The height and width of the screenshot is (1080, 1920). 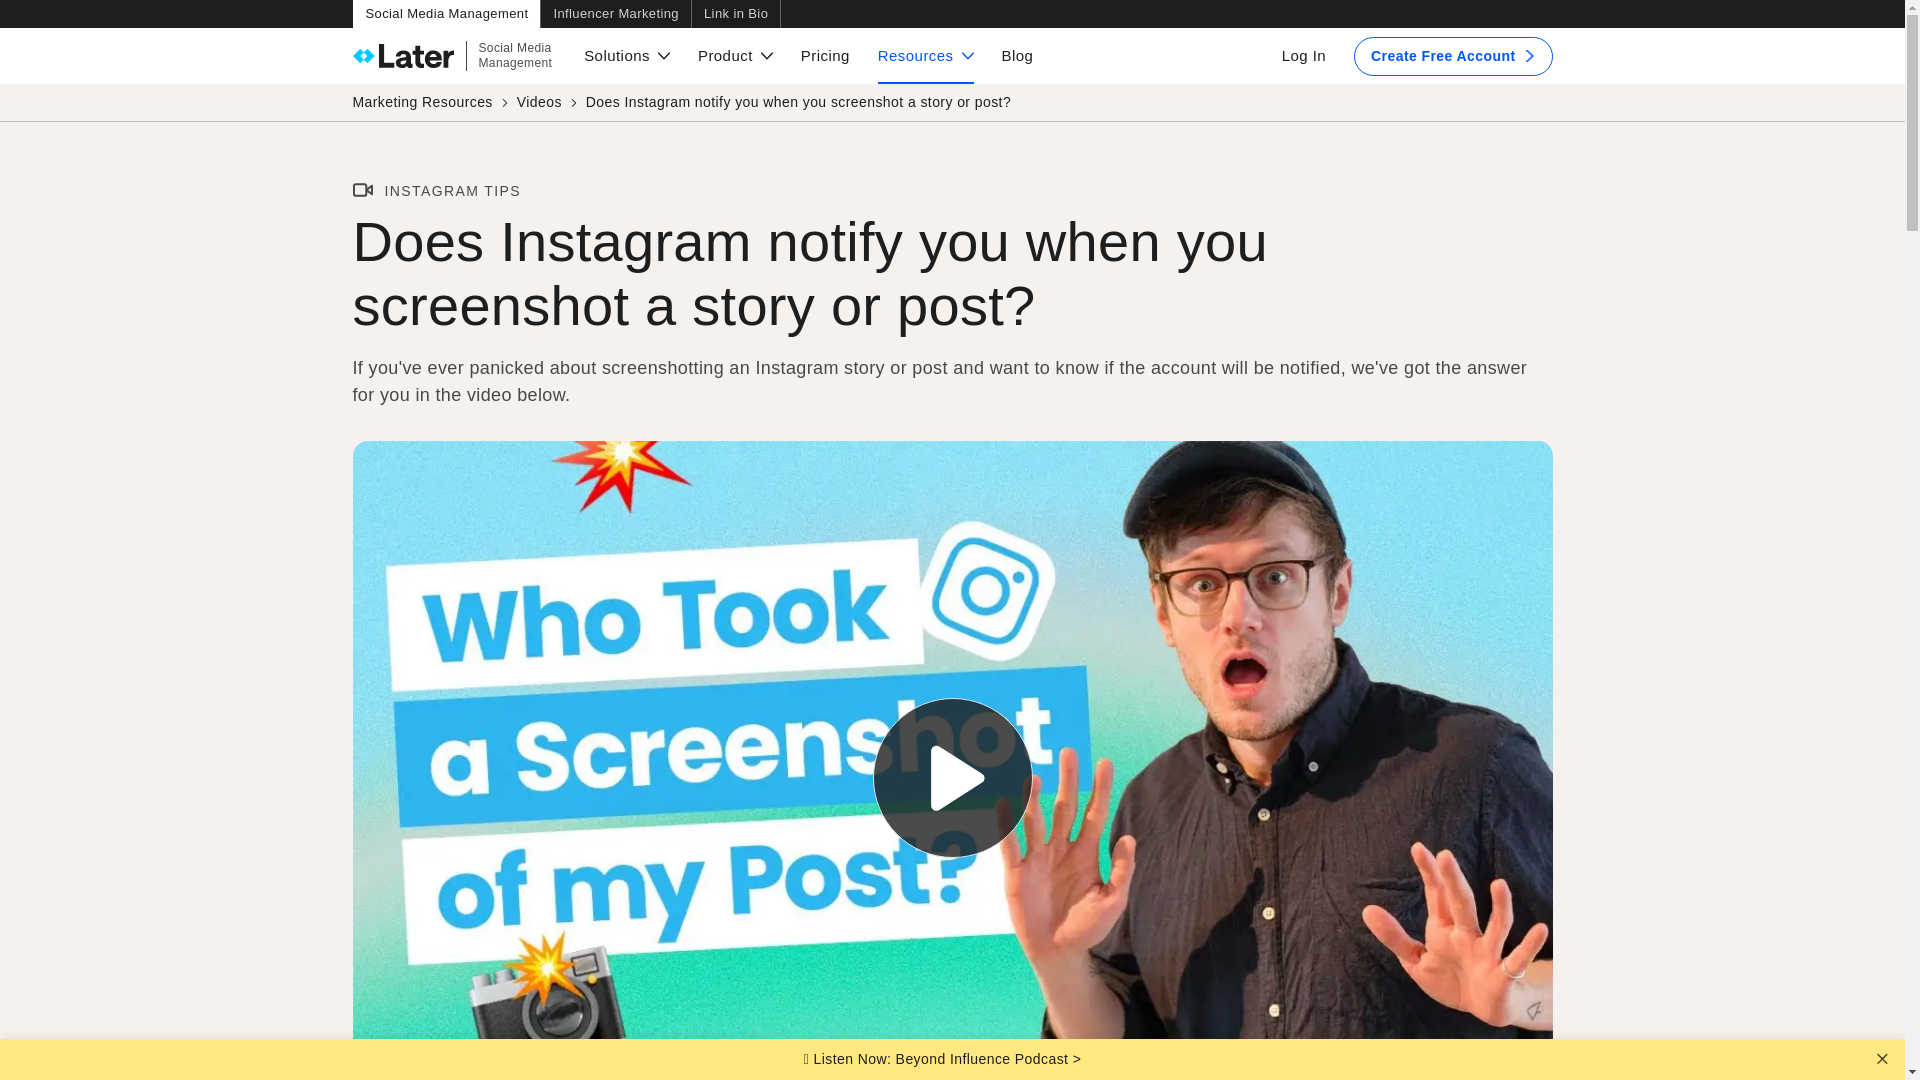 I want to click on Influencer Marketing, so click(x=615, y=14).